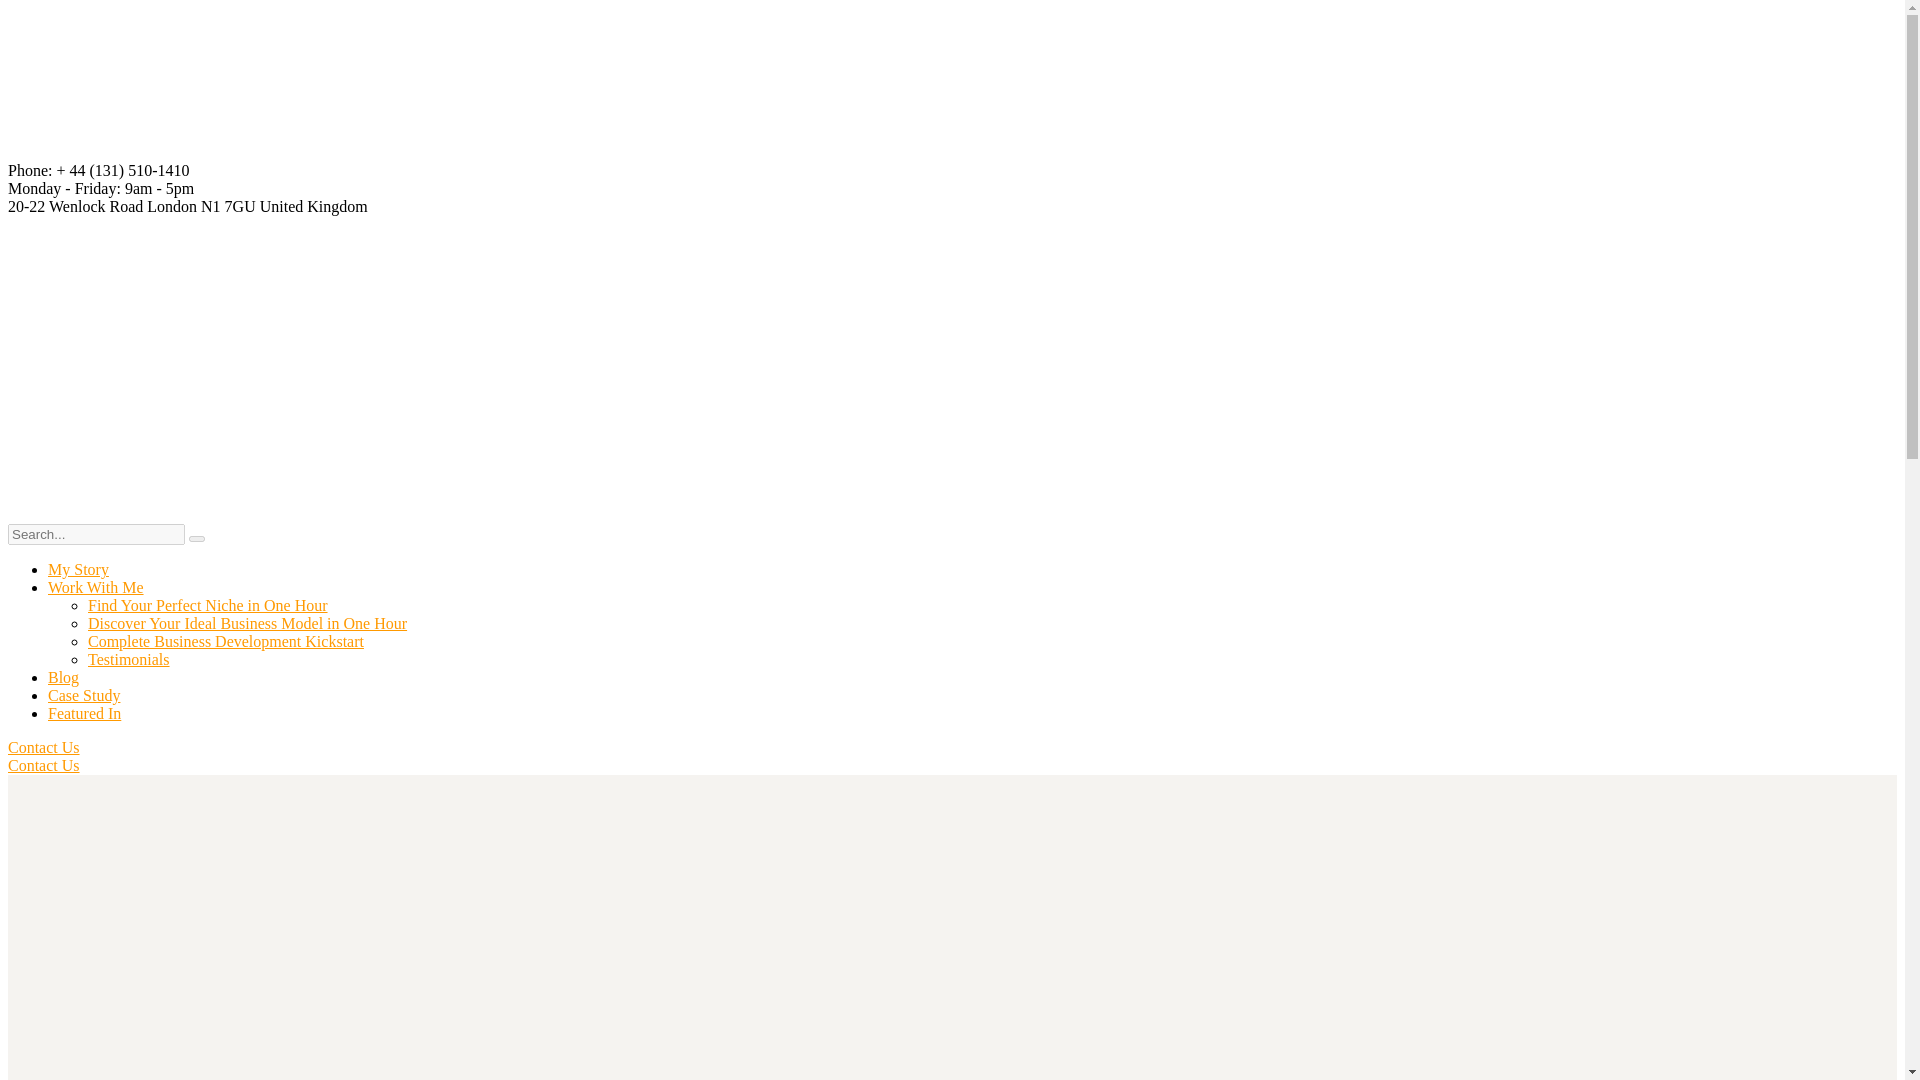 The image size is (1920, 1080). What do you see at coordinates (226, 641) in the screenshot?
I see `Complete Business Development Kickstart` at bounding box center [226, 641].